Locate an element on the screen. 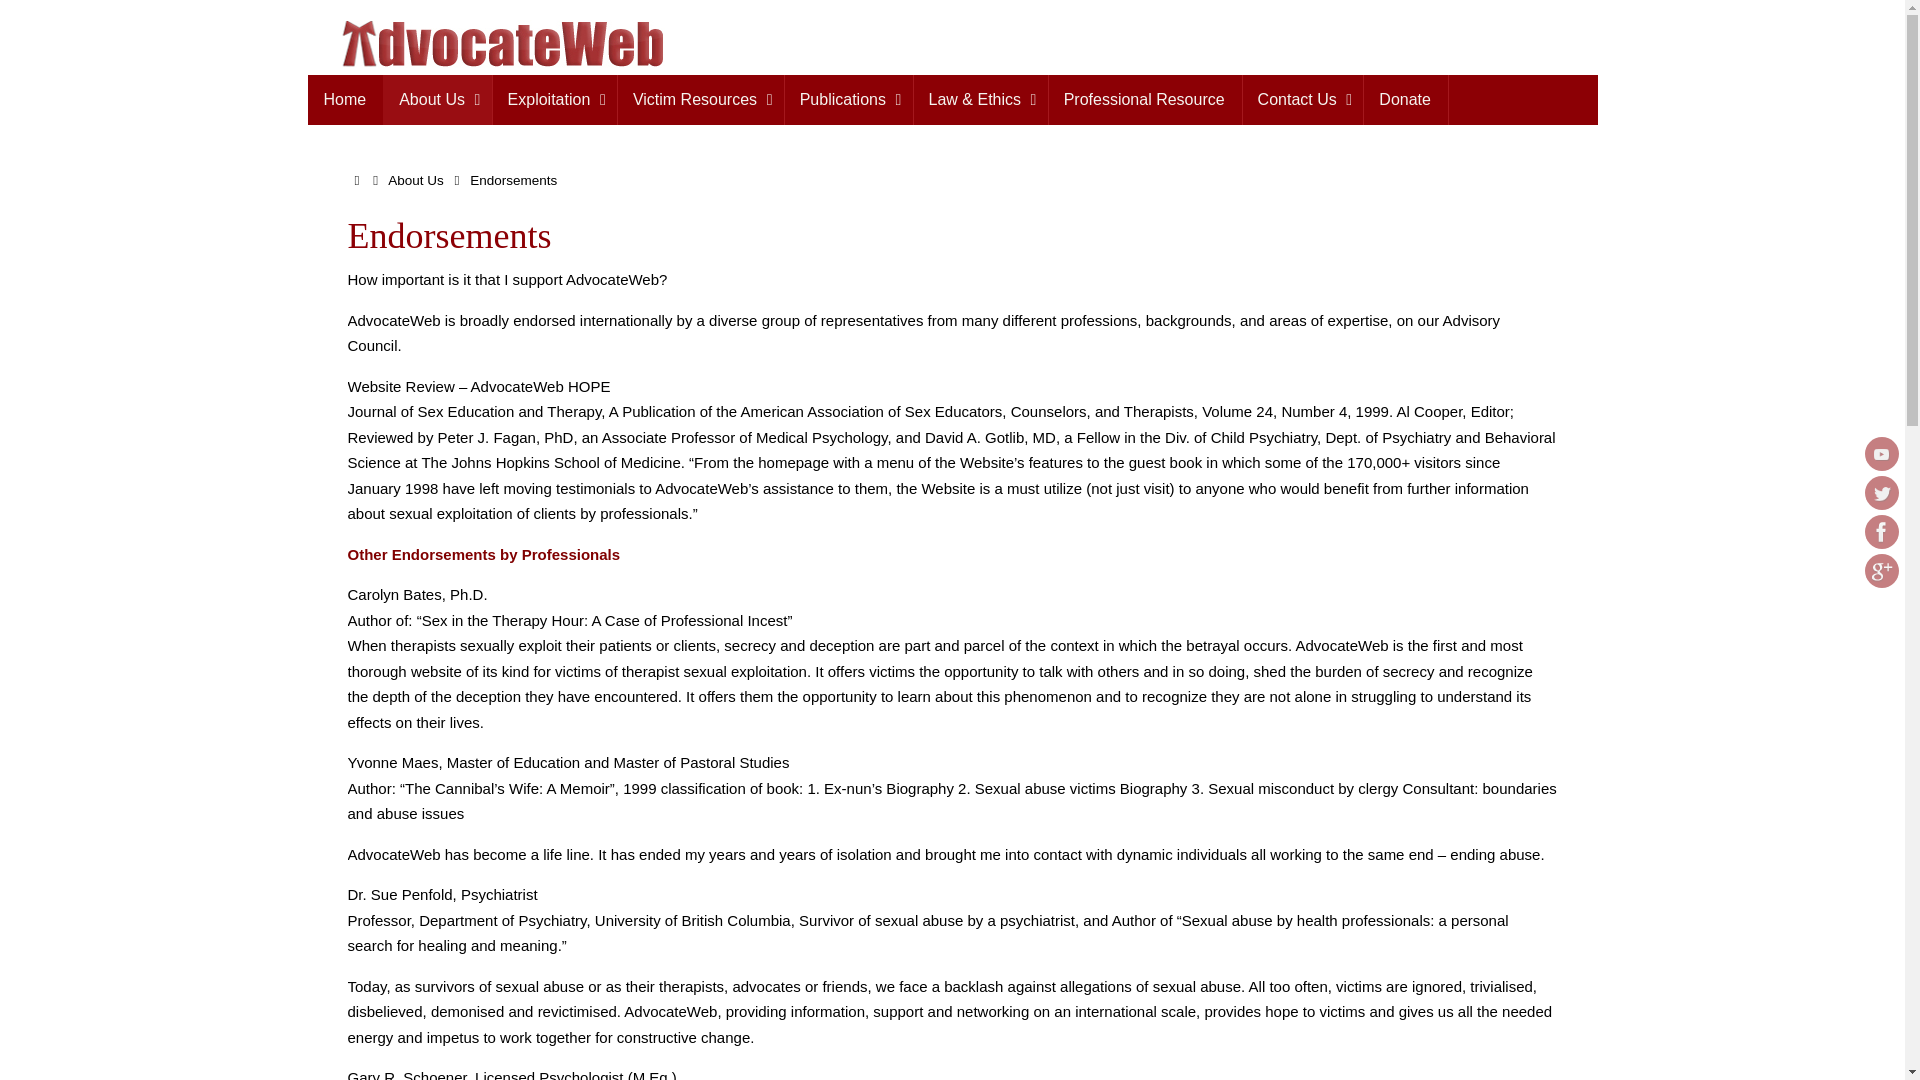 This screenshot has height=1080, width=1920. Publications is located at coordinates (848, 100).